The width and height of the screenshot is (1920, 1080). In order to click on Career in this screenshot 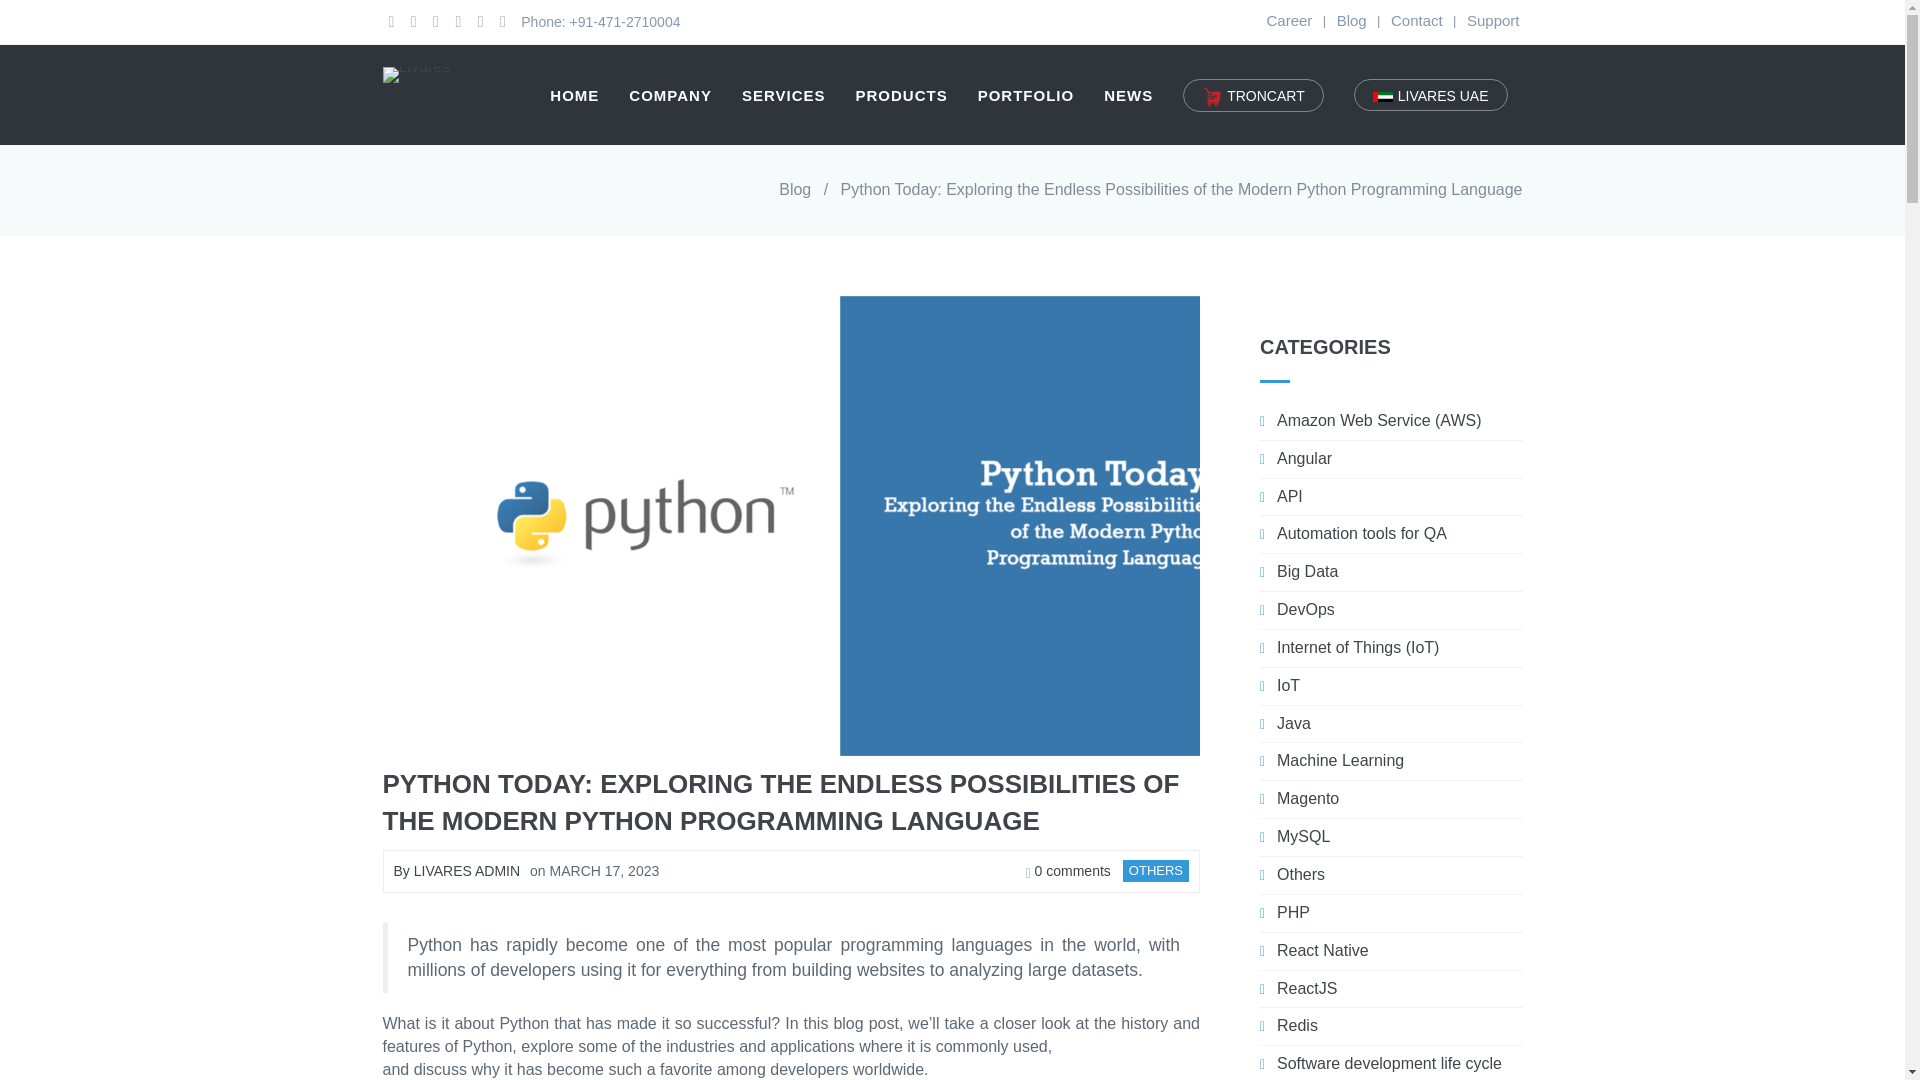, I will do `click(1288, 20)`.